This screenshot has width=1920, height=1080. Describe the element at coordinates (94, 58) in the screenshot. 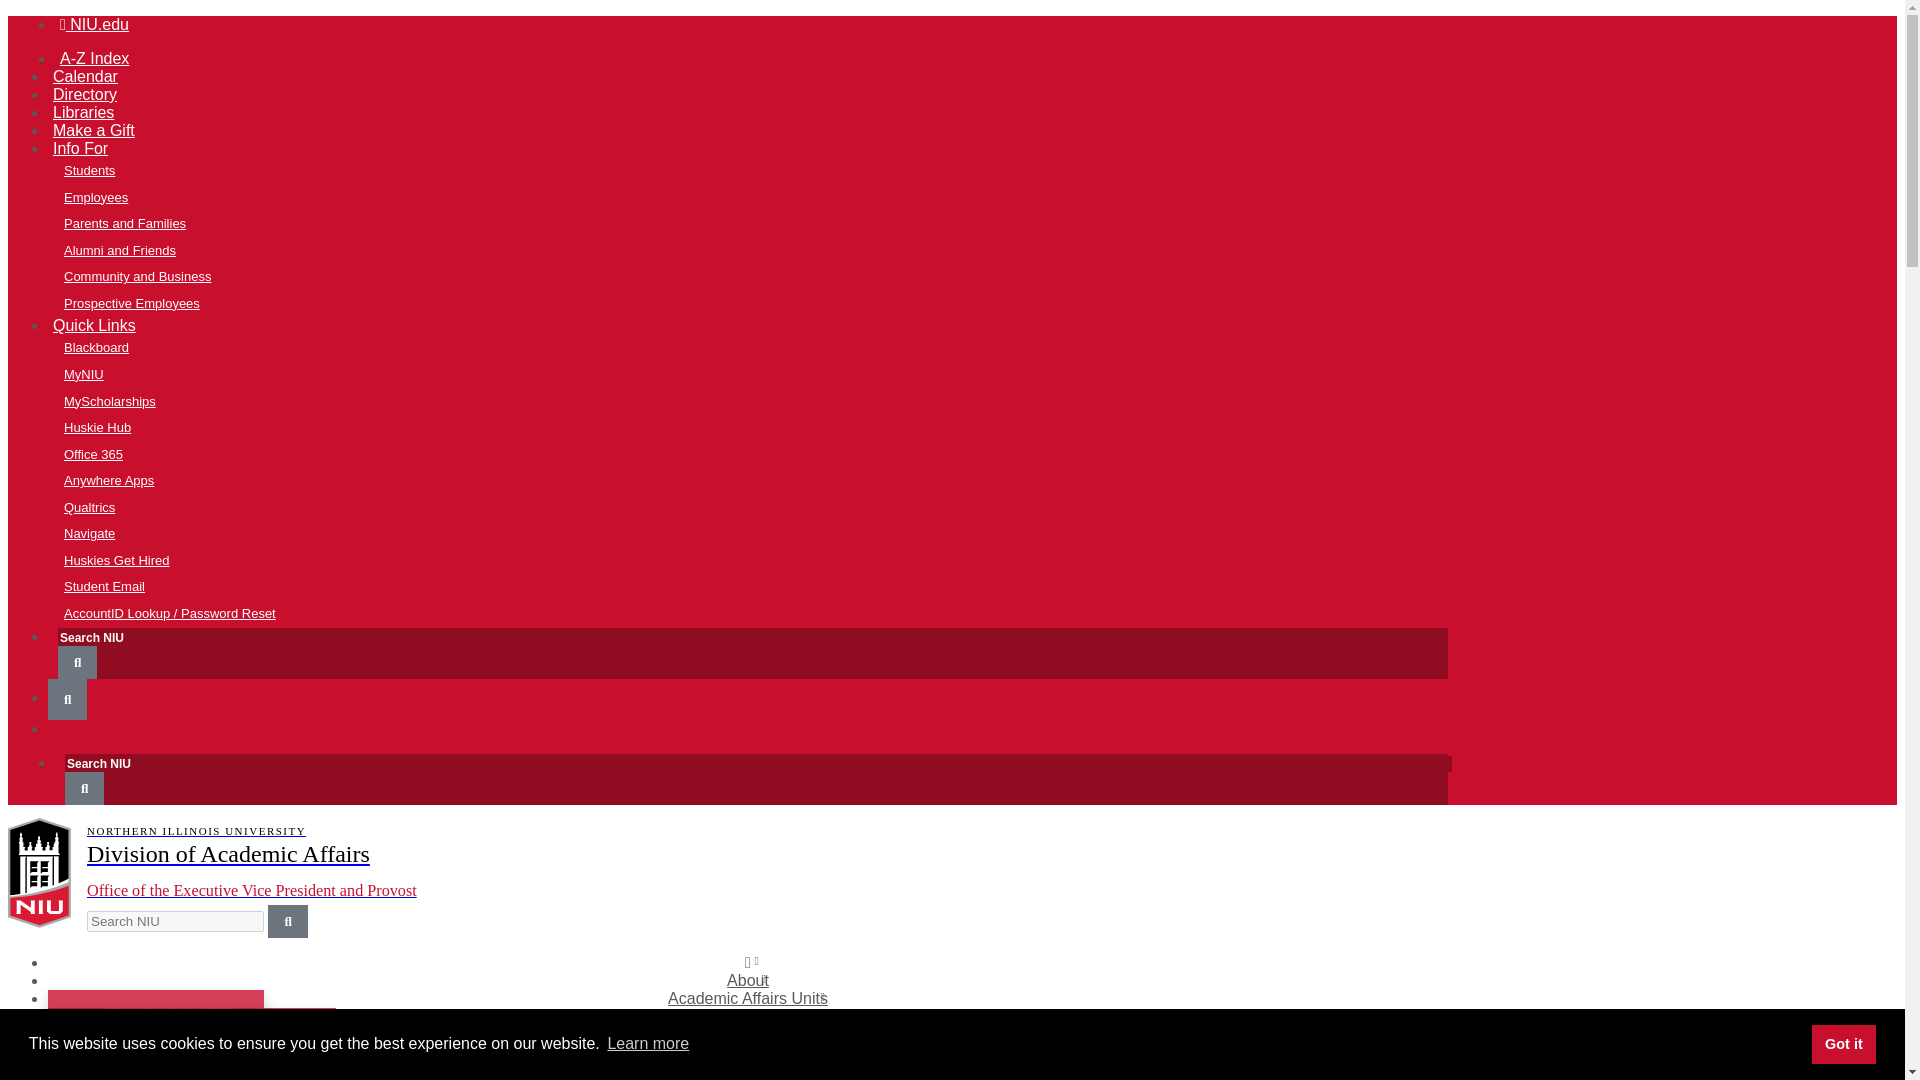

I see `A-Z Index` at that location.